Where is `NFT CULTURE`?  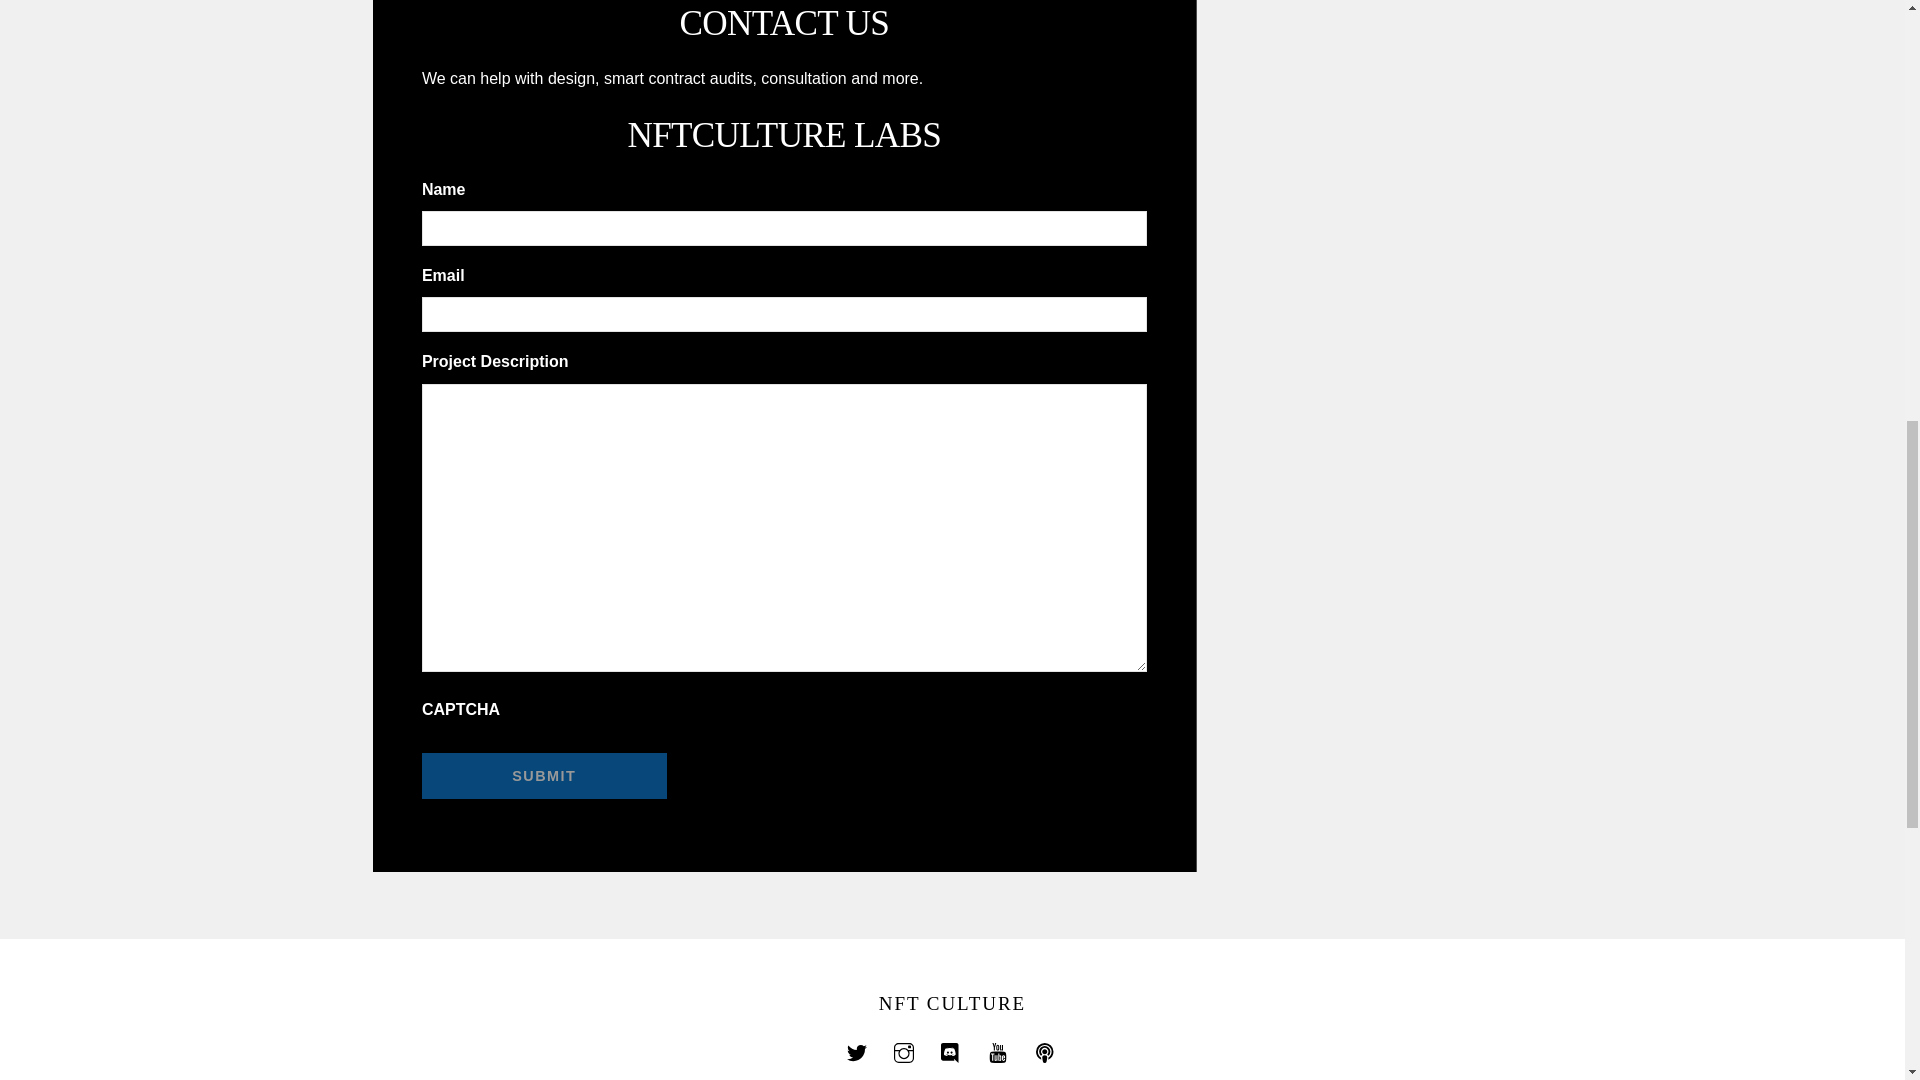 NFT CULTURE is located at coordinates (952, 1003).